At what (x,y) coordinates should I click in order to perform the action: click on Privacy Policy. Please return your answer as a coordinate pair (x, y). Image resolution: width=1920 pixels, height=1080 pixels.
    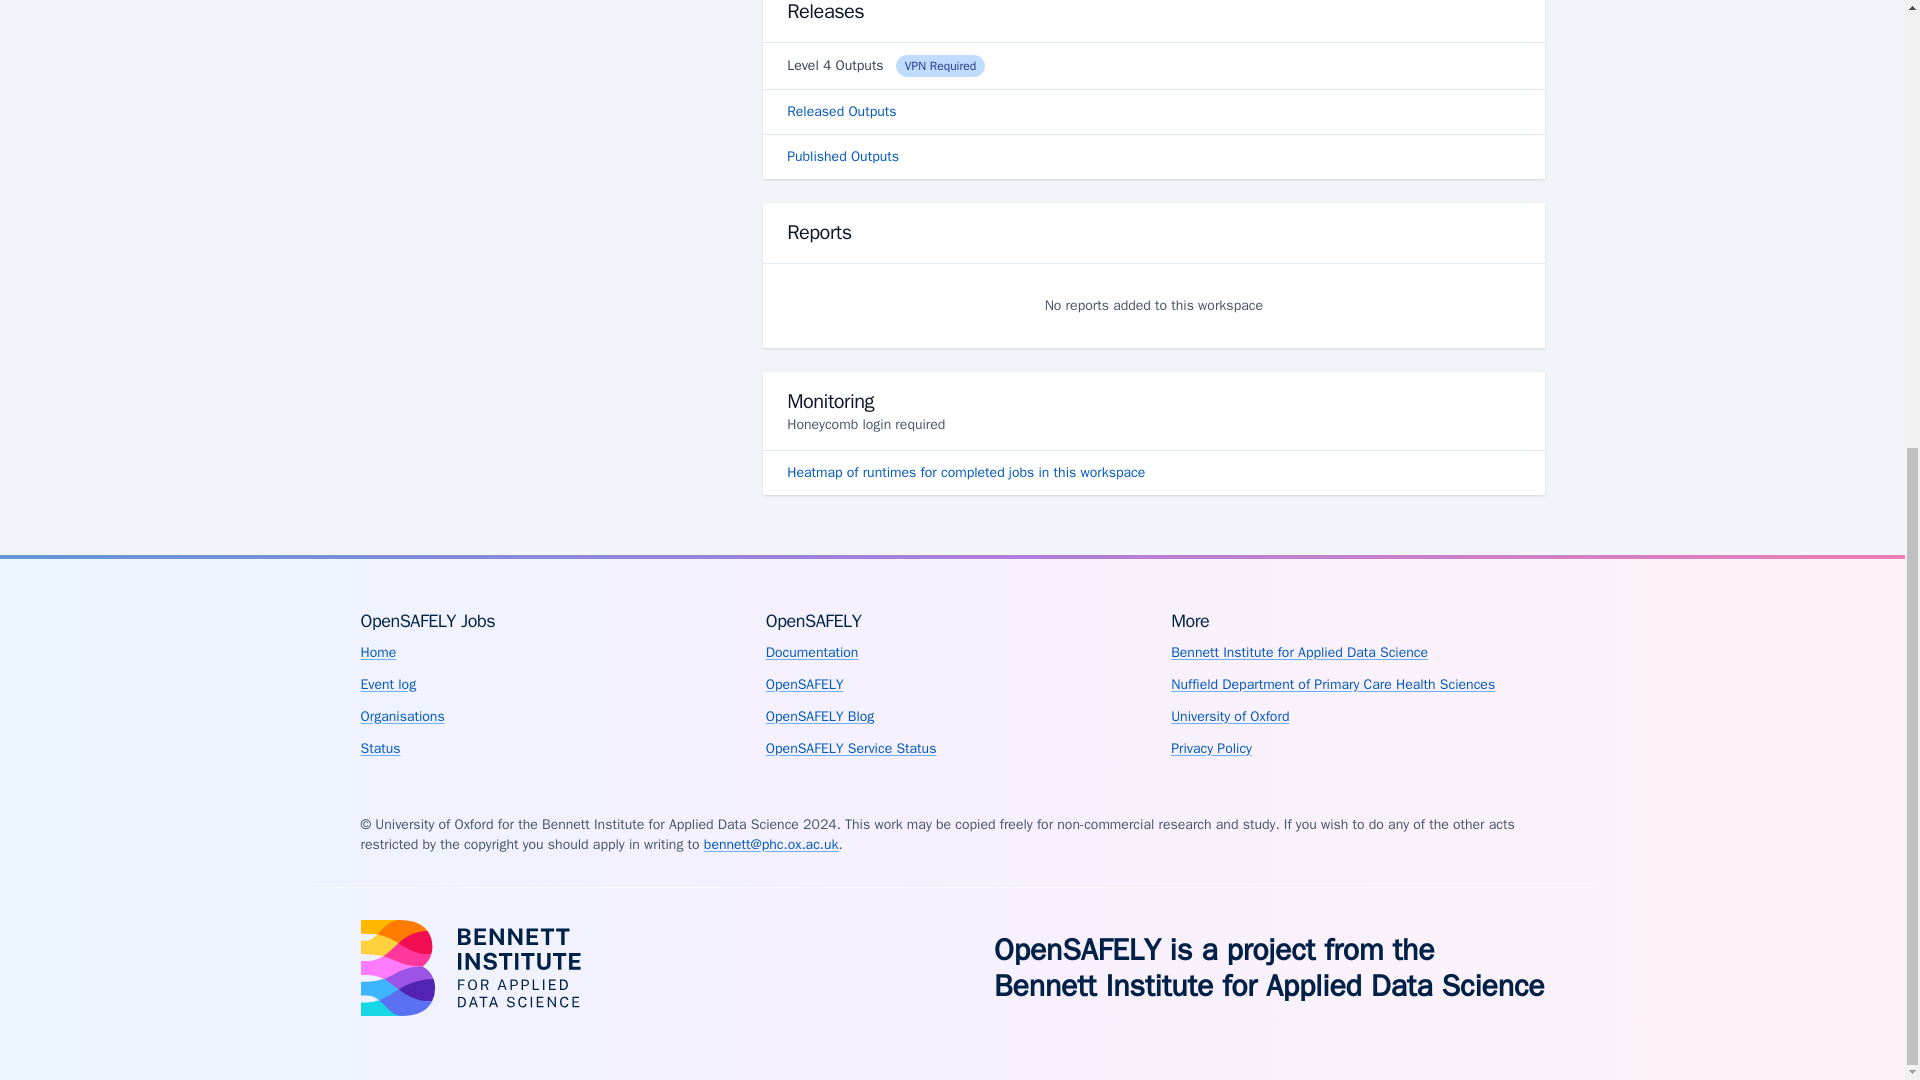
    Looking at the image, I should click on (1211, 748).